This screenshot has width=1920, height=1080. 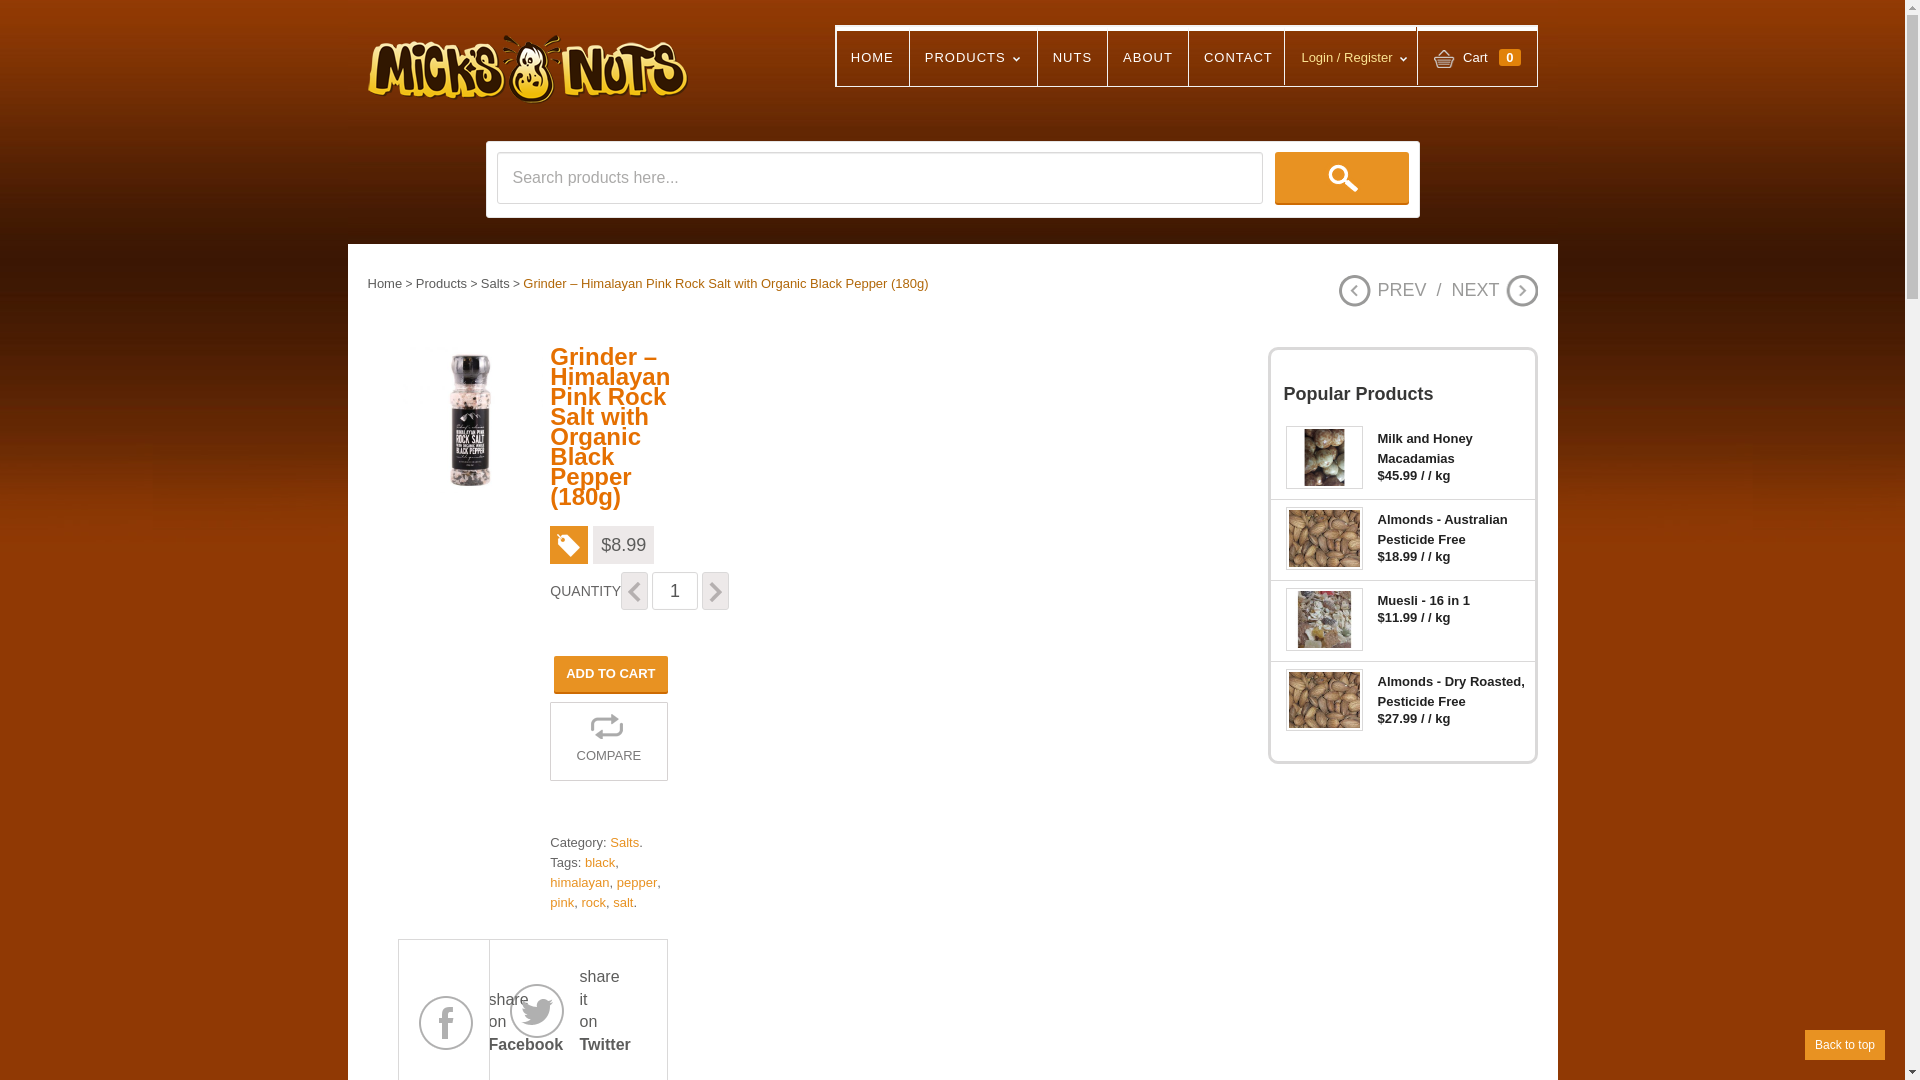 What do you see at coordinates (872, 58) in the screenshot?
I see `HOME` at bounding box center [872, 58].